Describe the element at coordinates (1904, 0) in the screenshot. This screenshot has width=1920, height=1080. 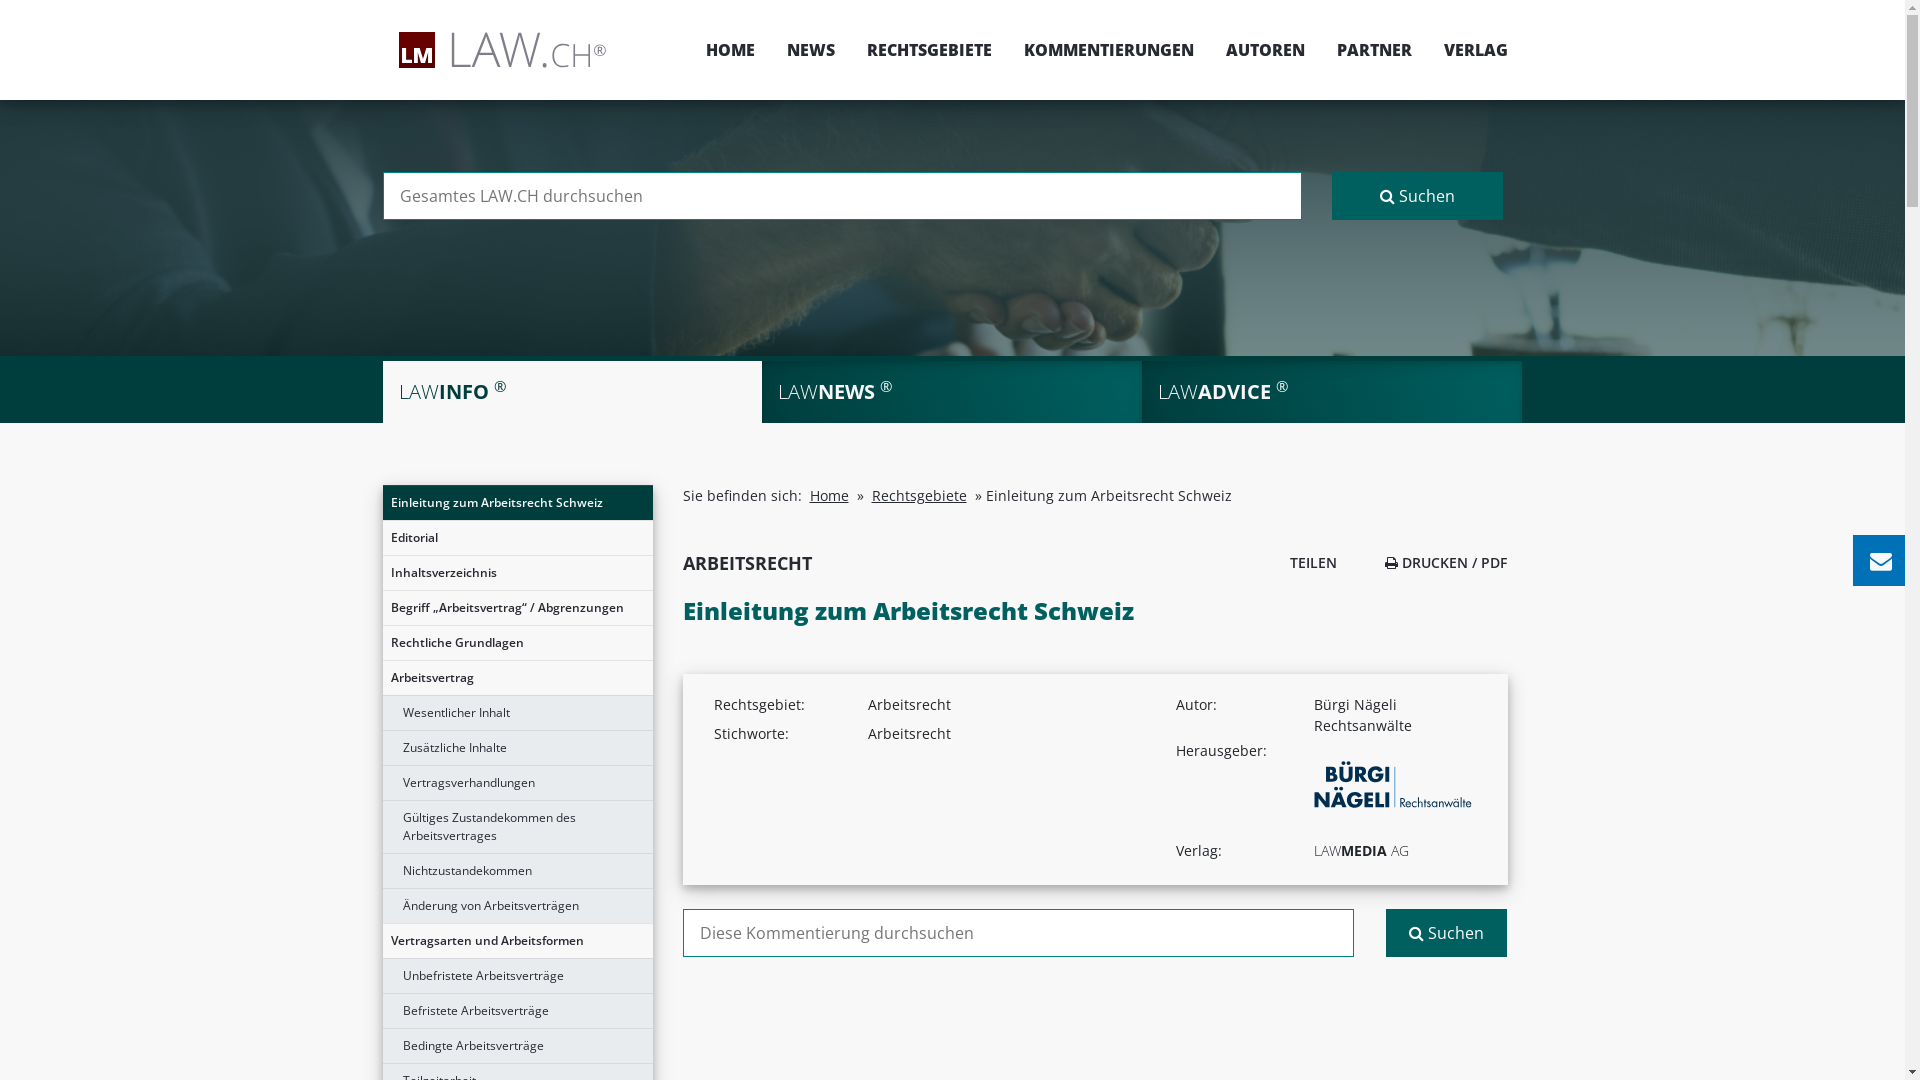
I see `Skip to content` at that location.